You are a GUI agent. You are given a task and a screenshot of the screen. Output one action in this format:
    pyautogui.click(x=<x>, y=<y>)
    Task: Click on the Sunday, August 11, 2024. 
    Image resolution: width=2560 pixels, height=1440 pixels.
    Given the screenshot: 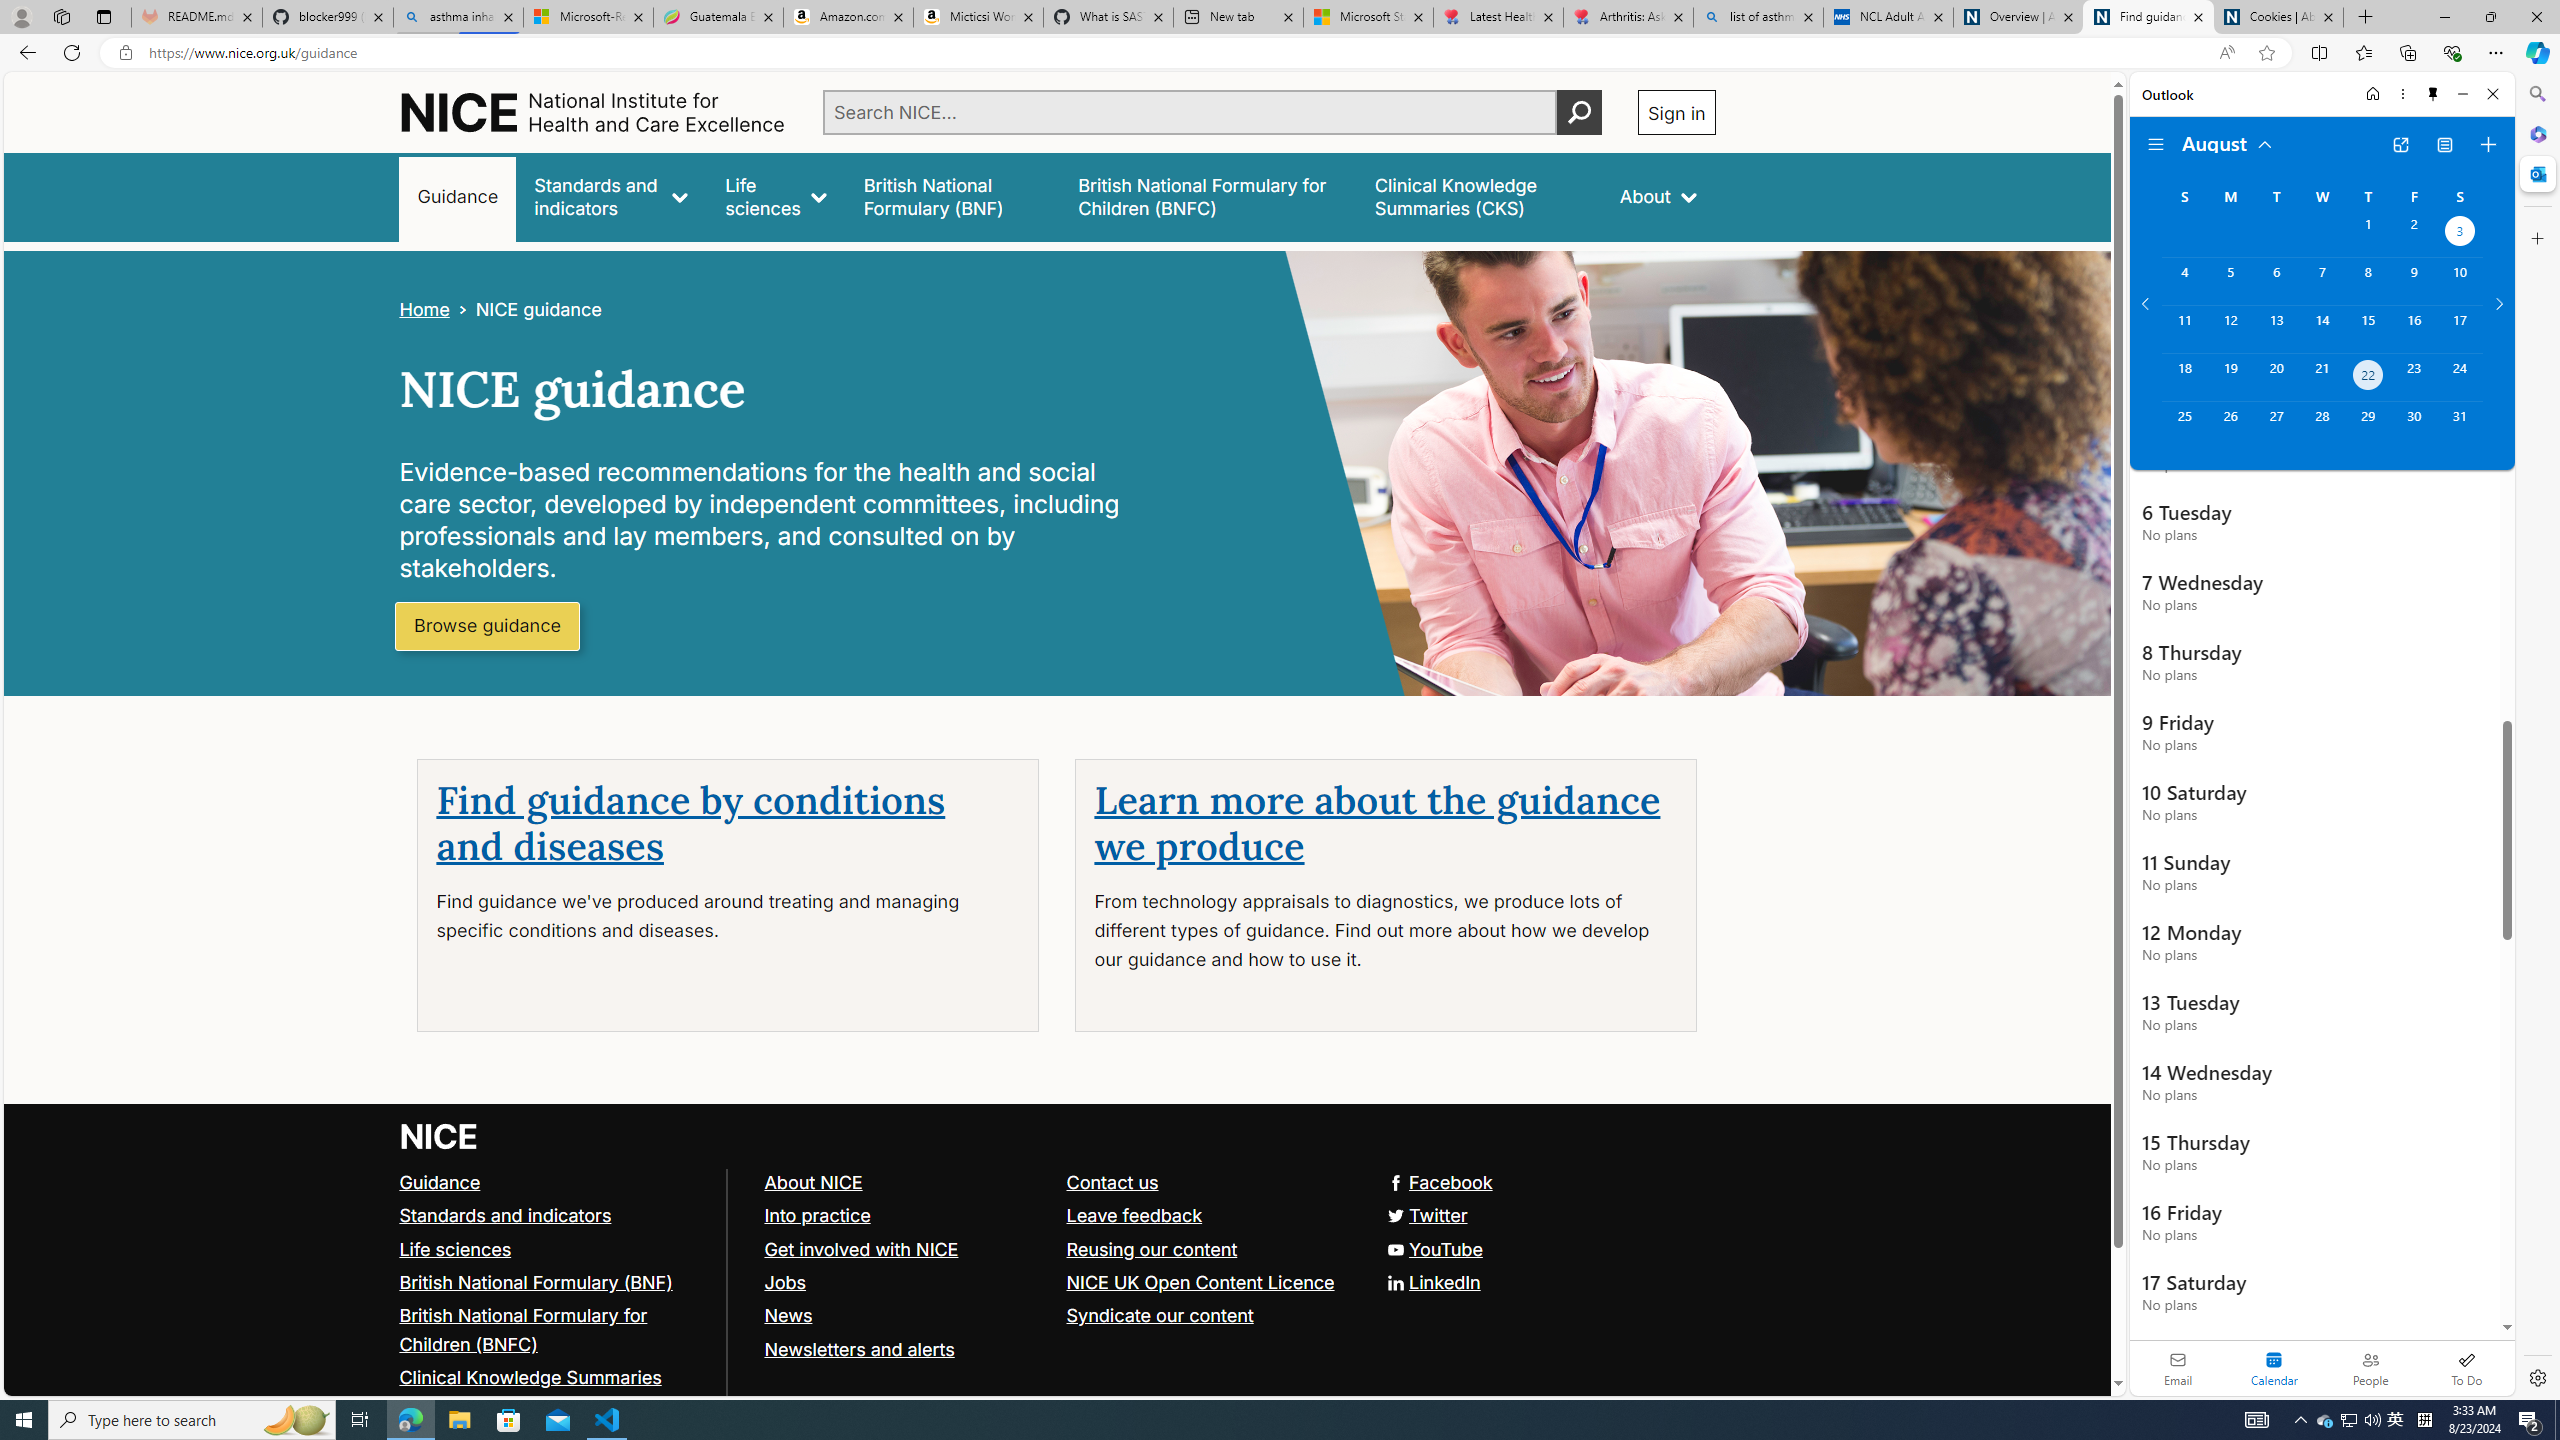 What is the action you would take?
    pyautogui.click(x=2184, y=328)
    